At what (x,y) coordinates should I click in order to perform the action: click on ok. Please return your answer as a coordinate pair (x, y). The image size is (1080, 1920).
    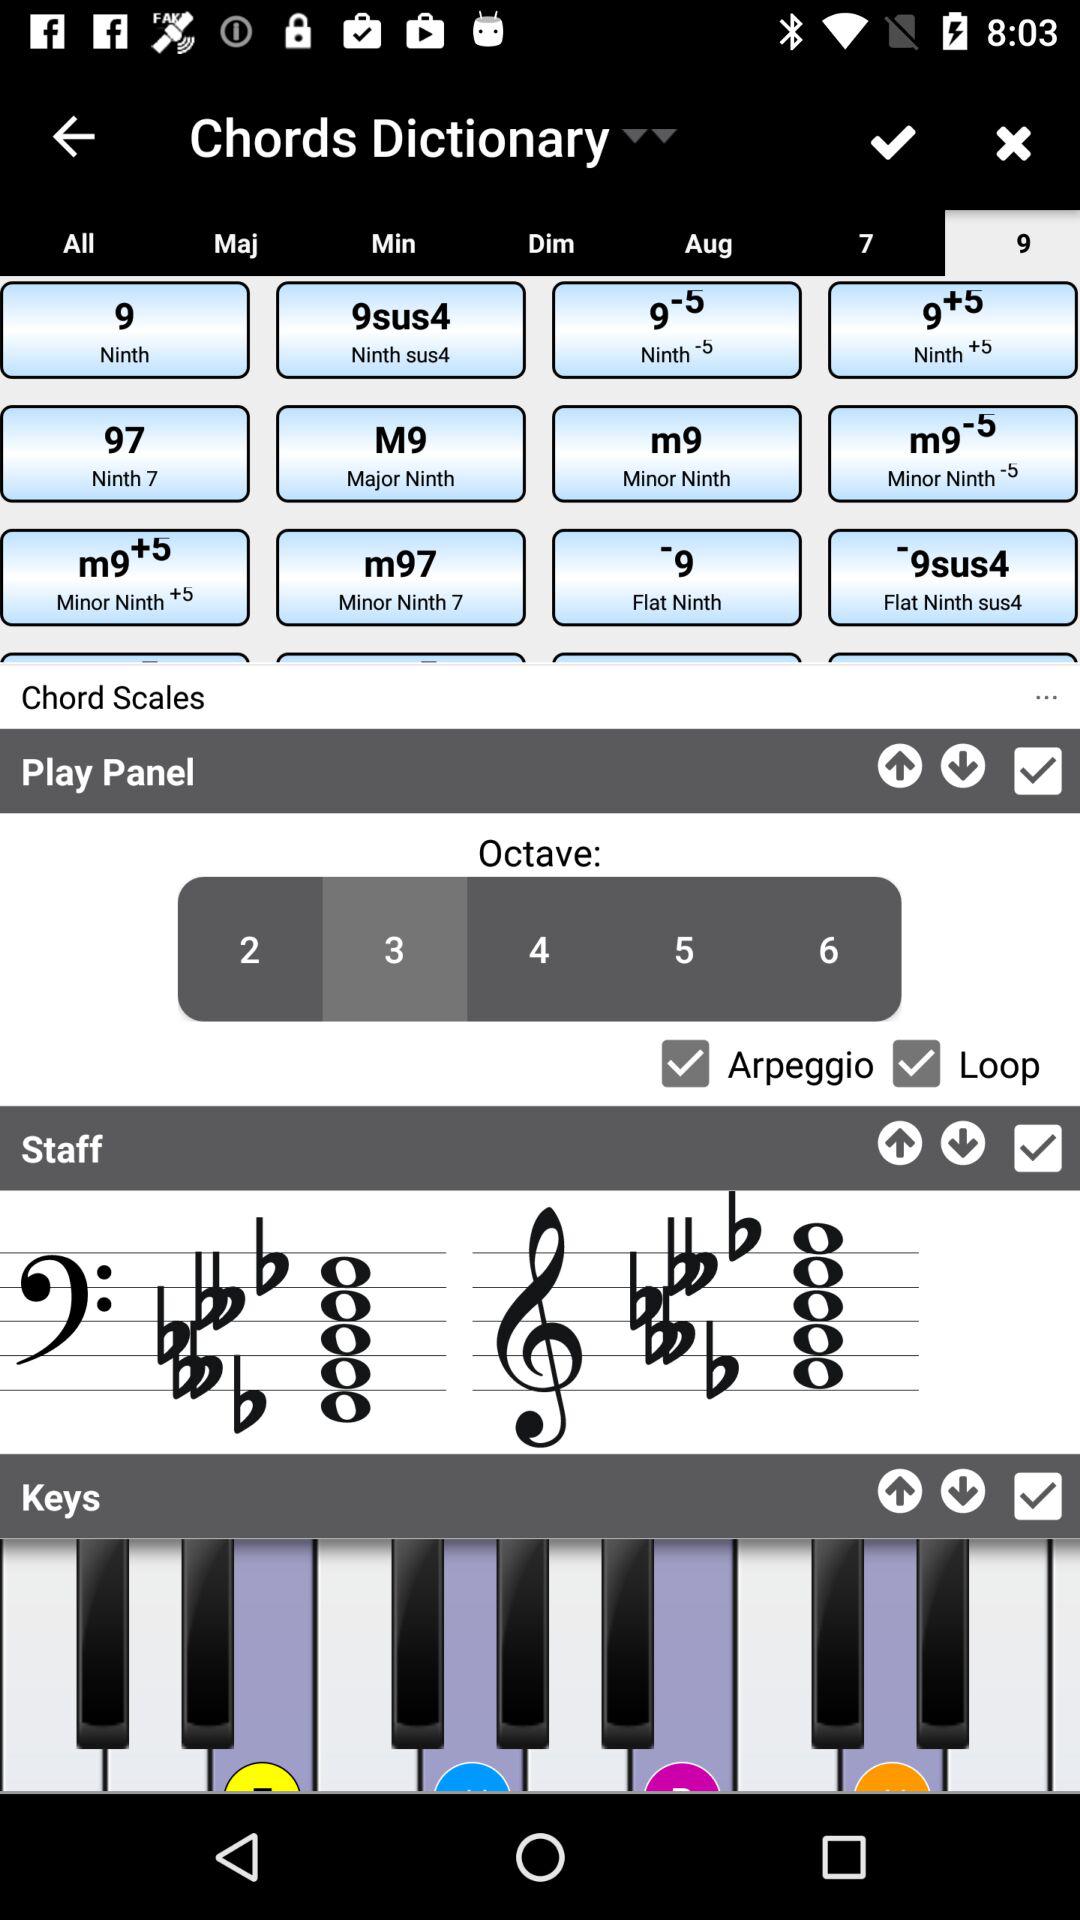
    Looking at the image, I should click on (1038, 1148).